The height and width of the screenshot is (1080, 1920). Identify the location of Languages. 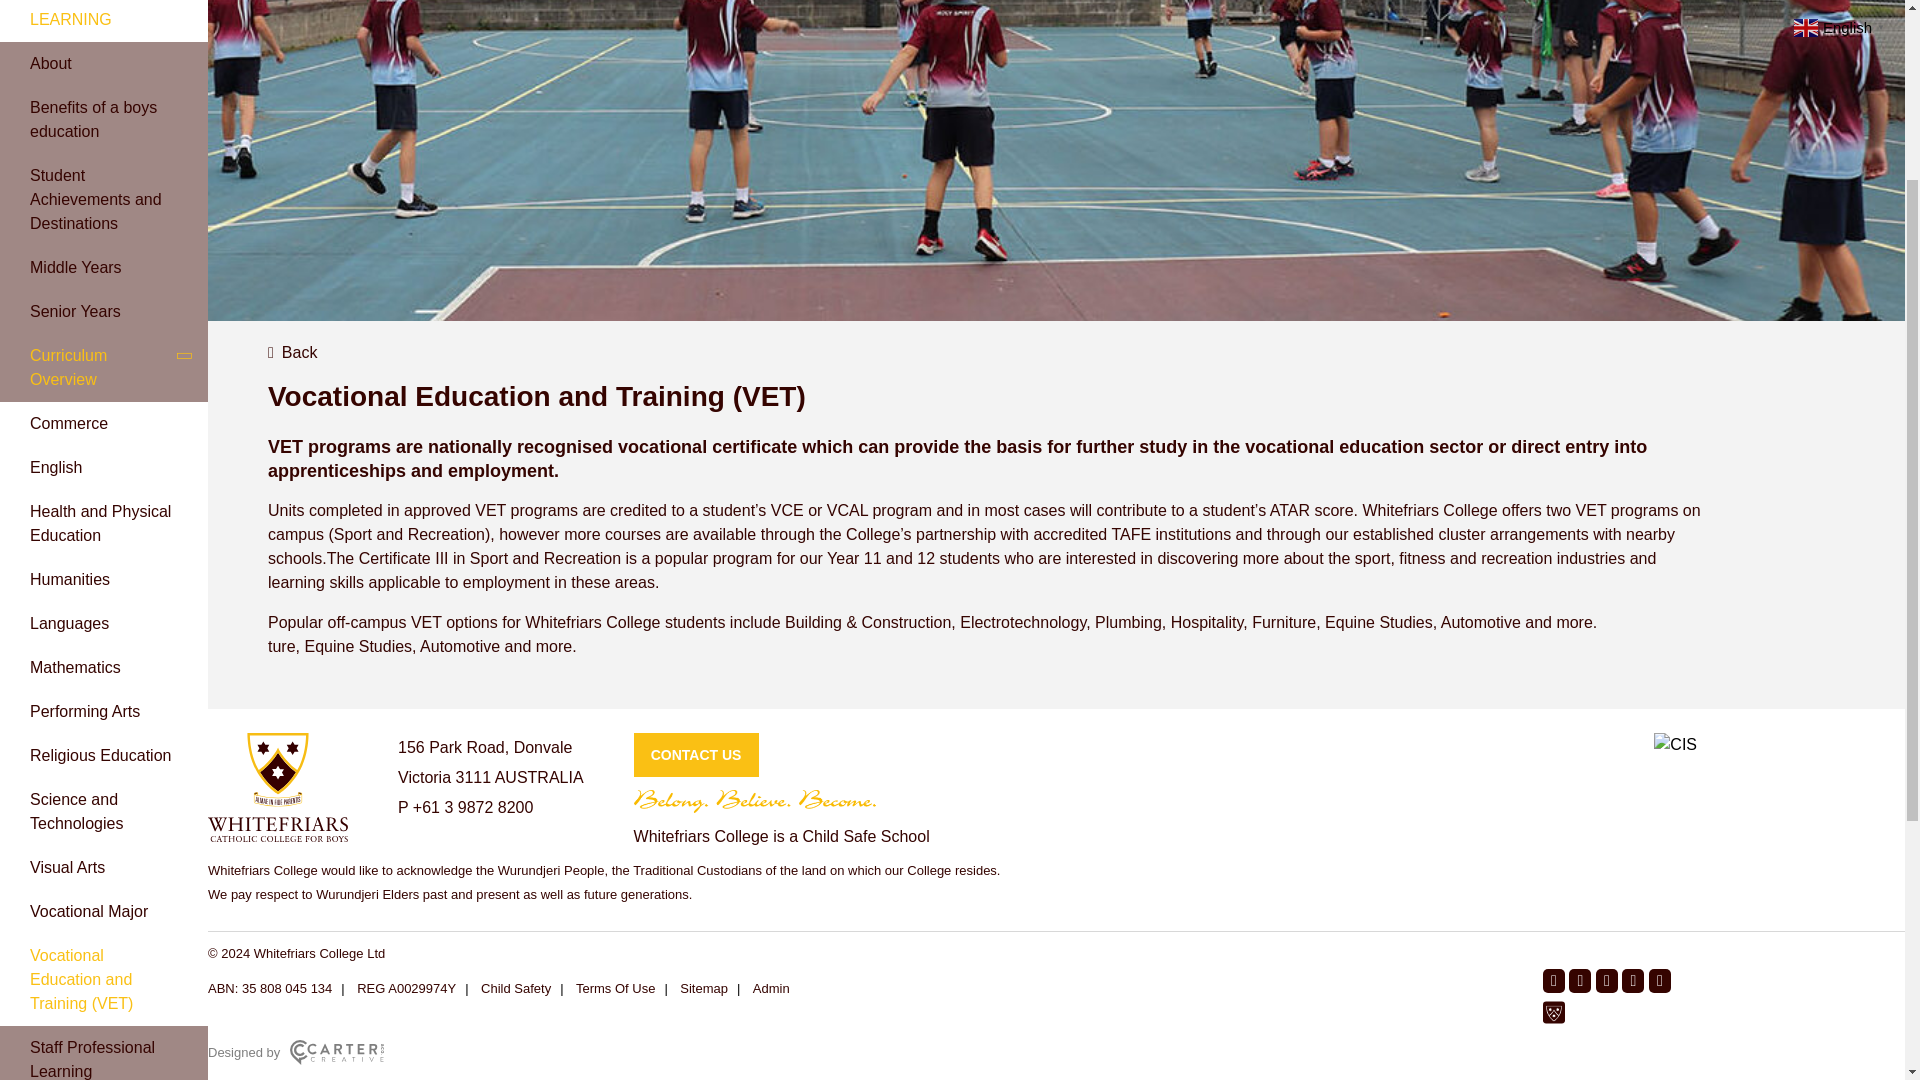
(70, 622).